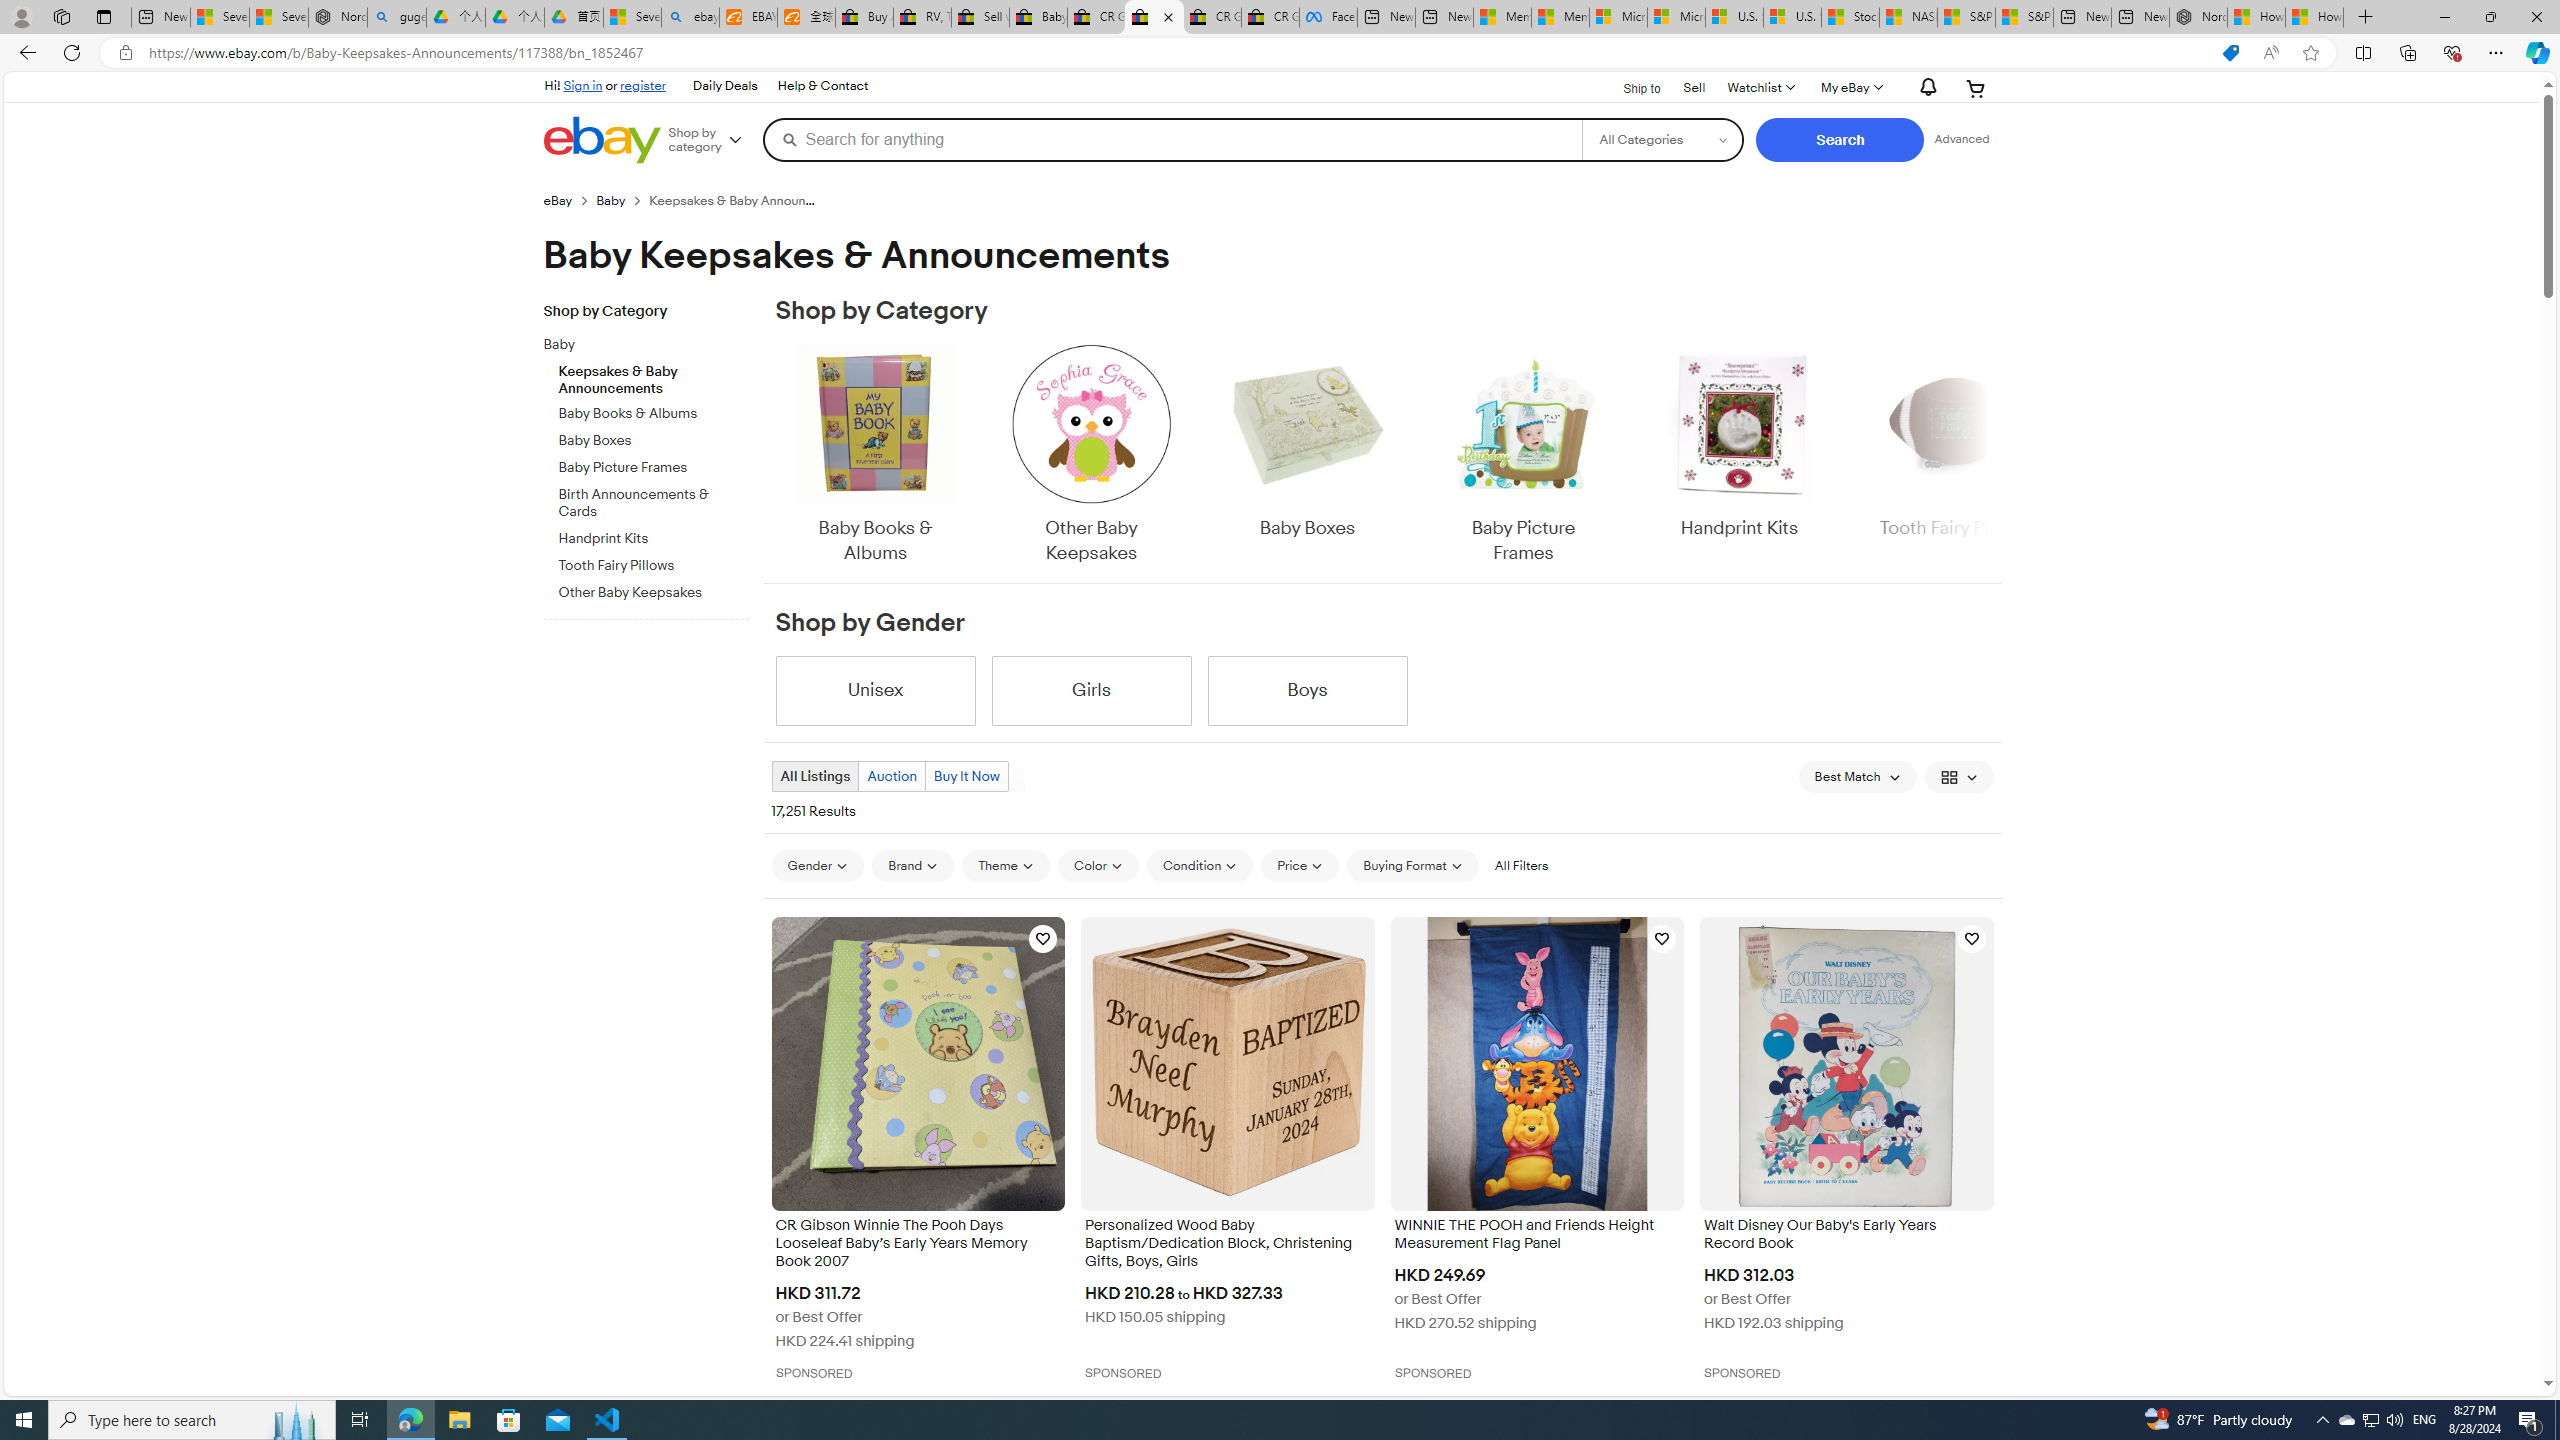  What do you see at coordinates (724, 86) in the screenshot?
I see `Daily Deals` at bounding box center [724, 86].